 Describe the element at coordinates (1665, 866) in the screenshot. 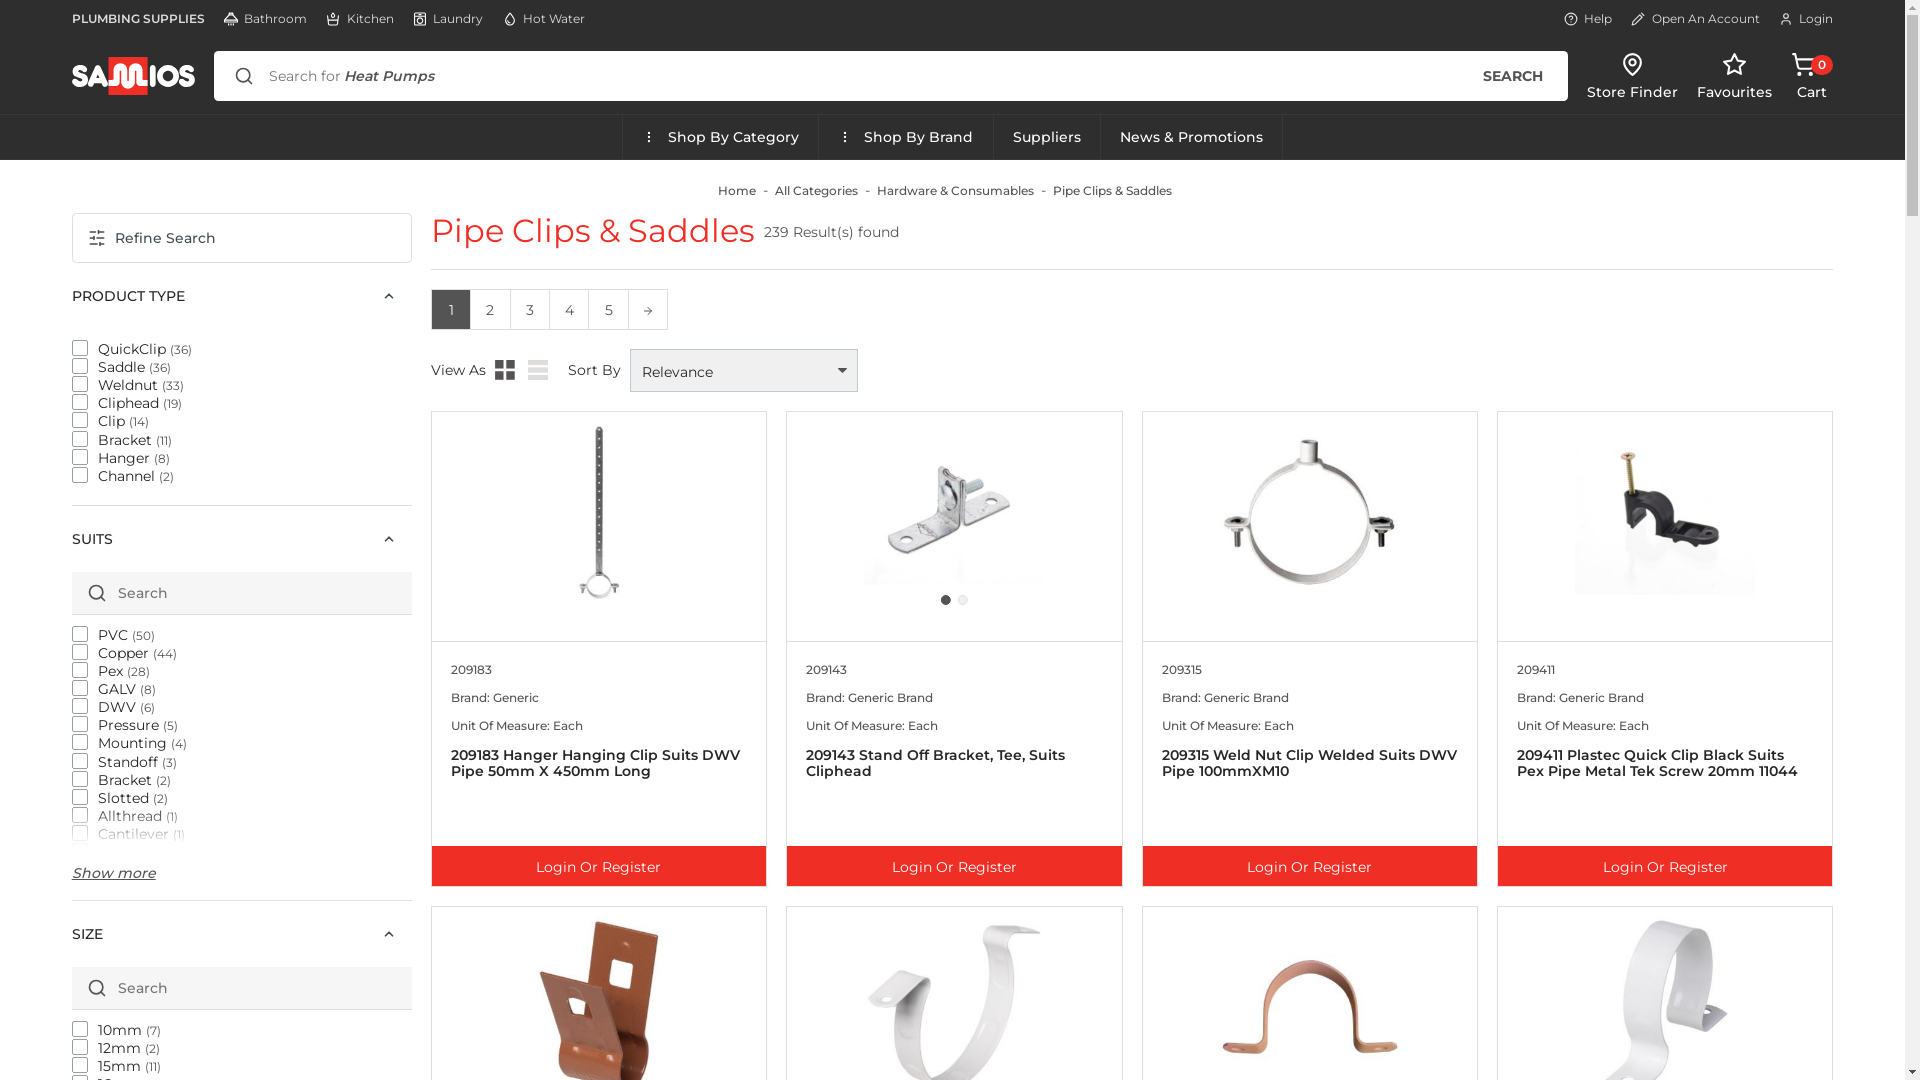

I see `Login Or Register` at that location.